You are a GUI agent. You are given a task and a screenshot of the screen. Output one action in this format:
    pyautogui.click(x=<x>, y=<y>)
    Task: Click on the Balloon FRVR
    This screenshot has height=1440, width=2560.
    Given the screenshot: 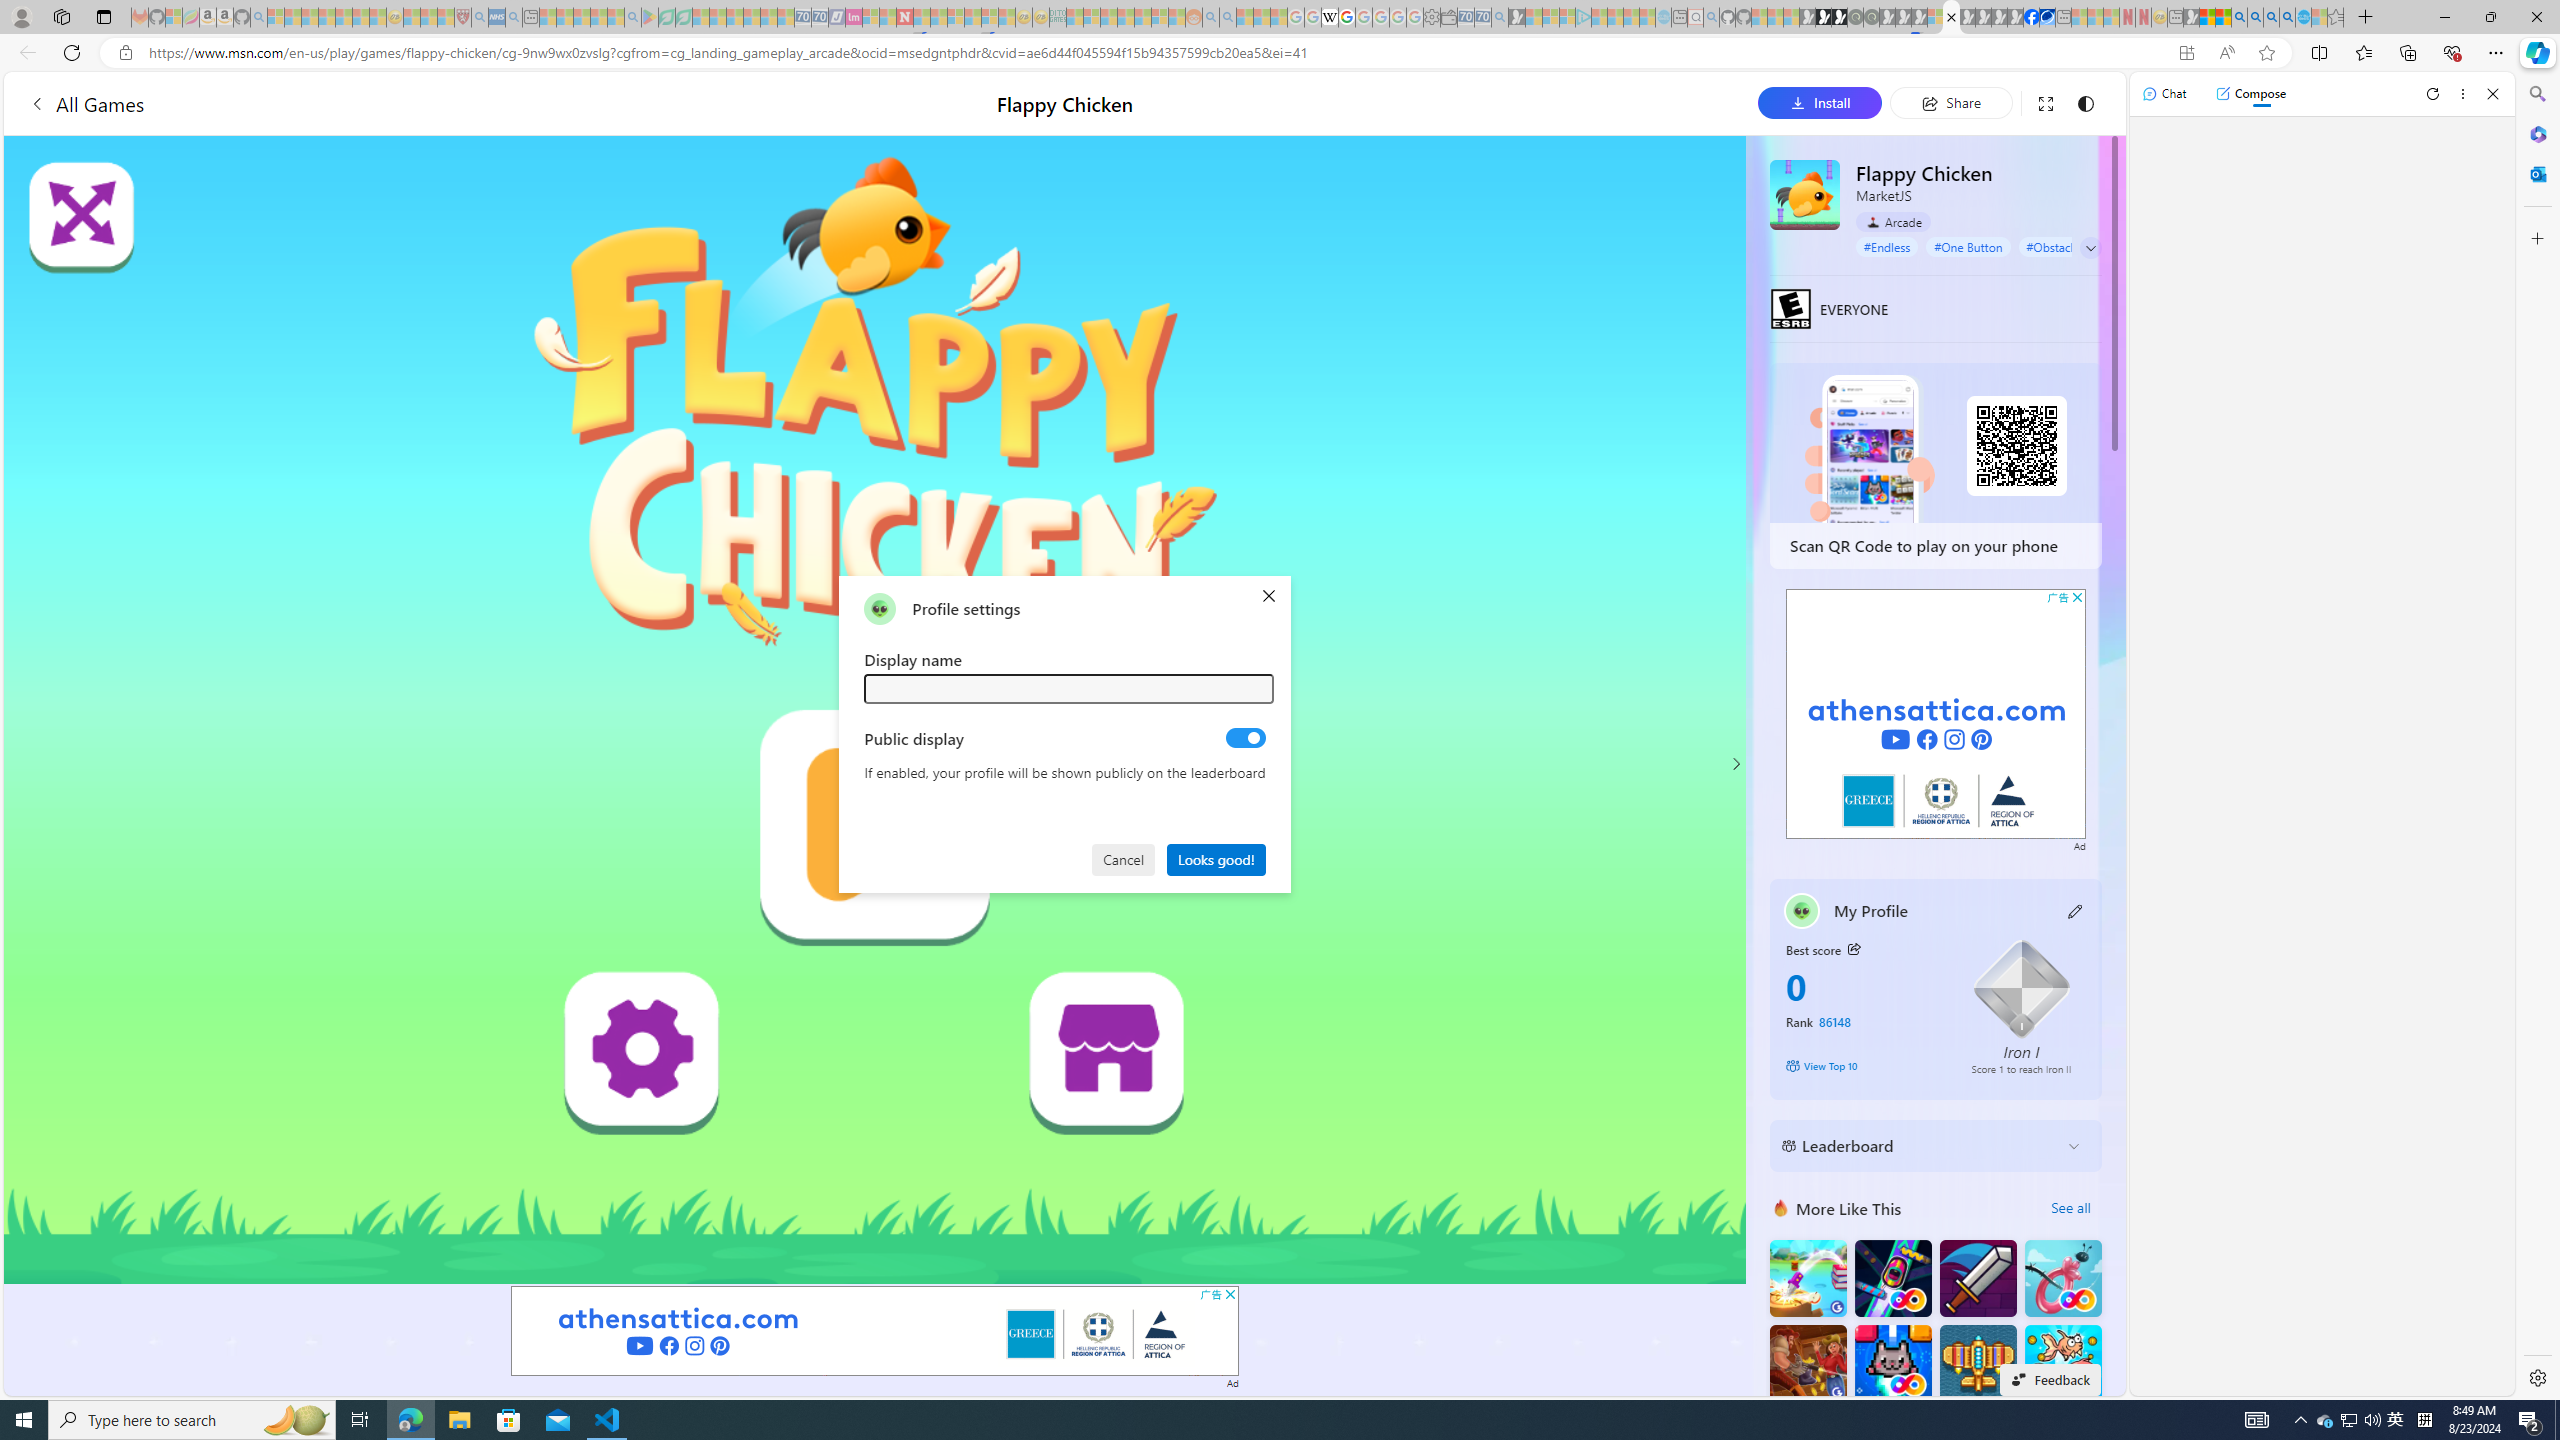 What is the action you would take?
    pyautogui.click(x=2062, y=1278)
    